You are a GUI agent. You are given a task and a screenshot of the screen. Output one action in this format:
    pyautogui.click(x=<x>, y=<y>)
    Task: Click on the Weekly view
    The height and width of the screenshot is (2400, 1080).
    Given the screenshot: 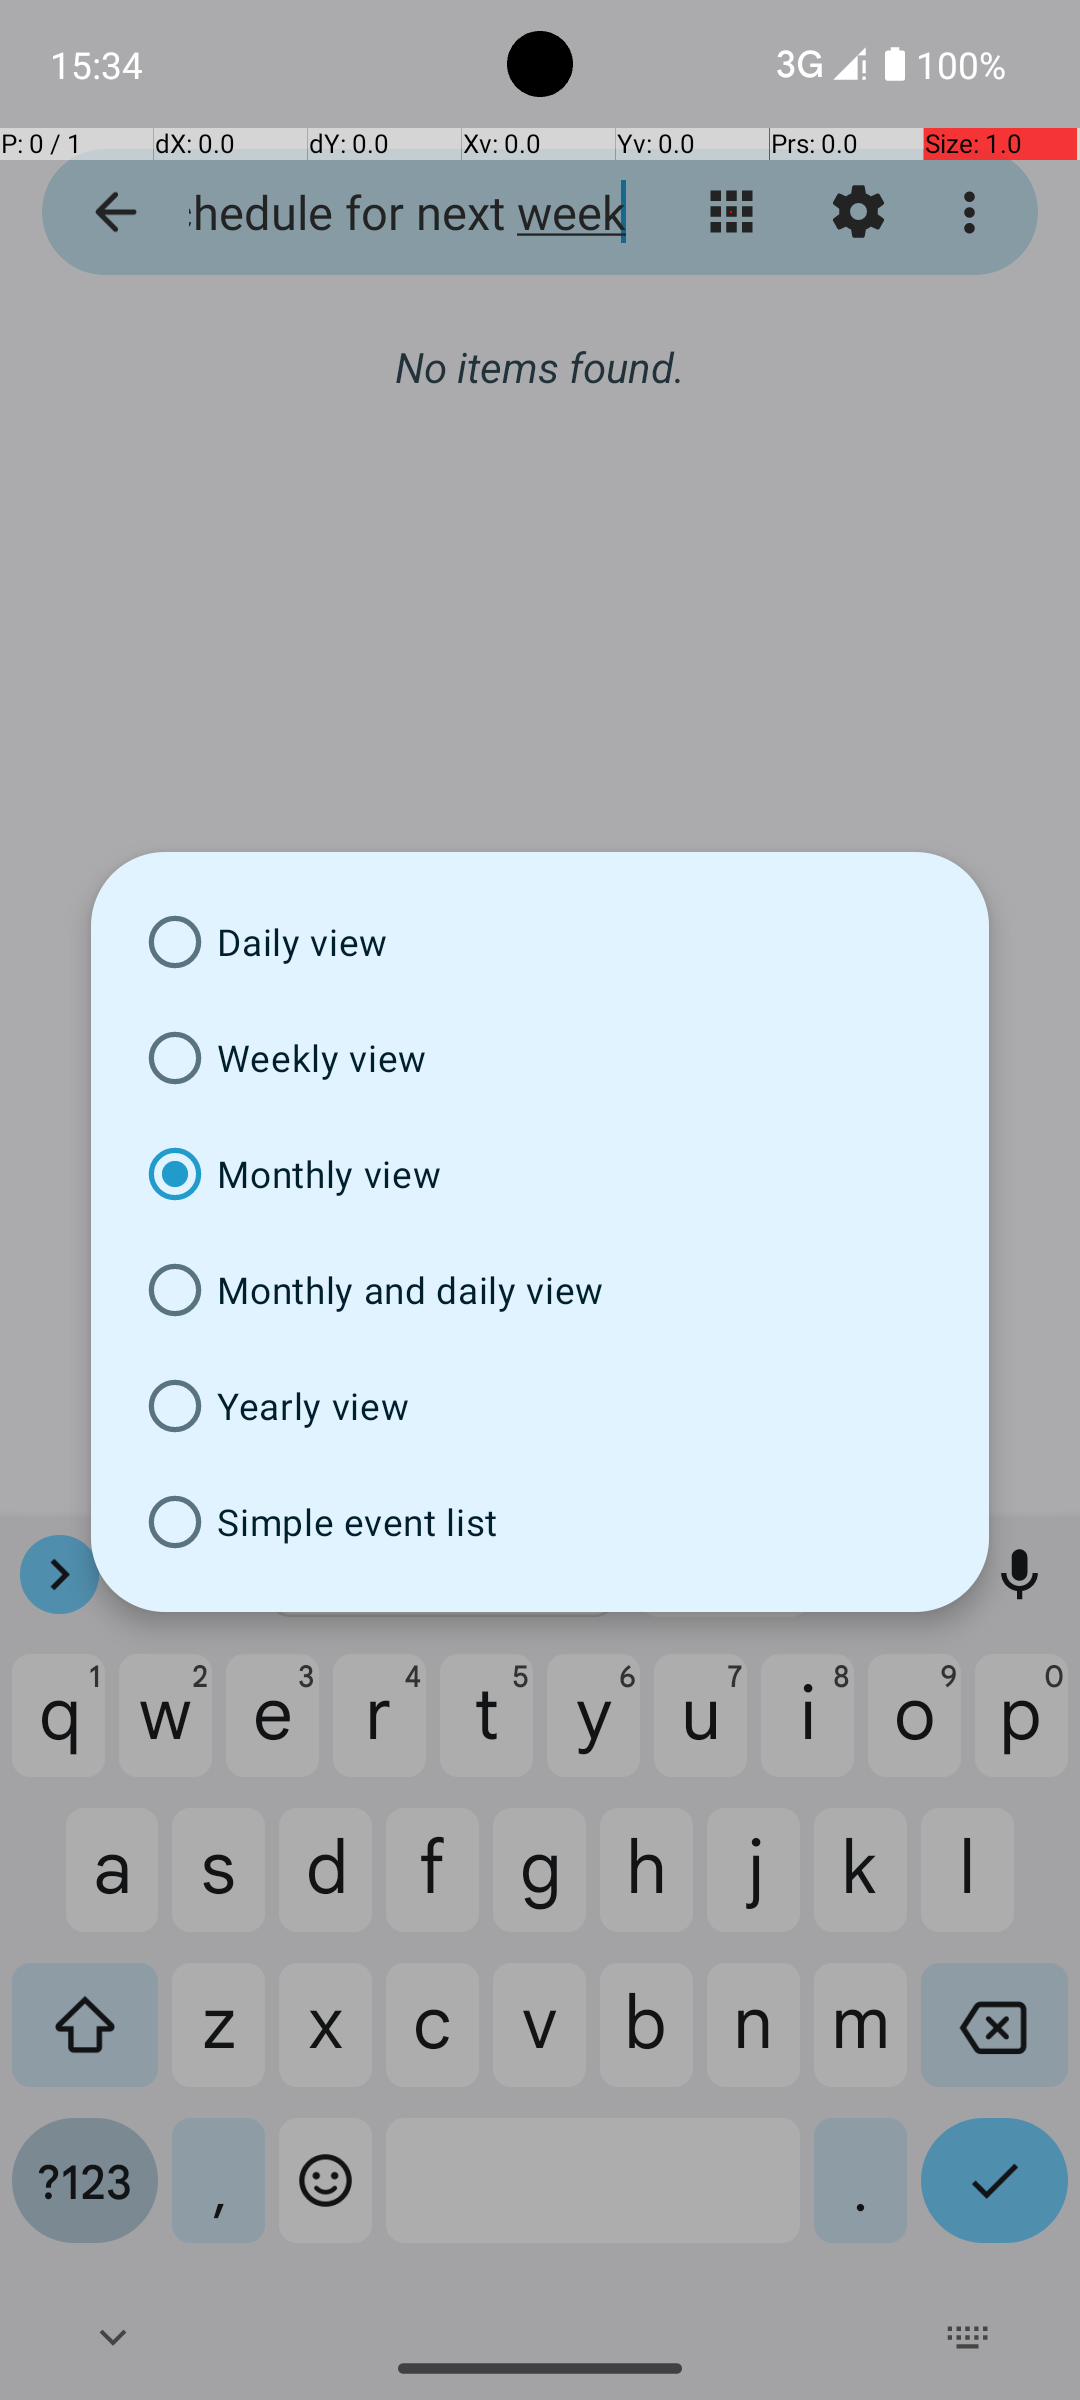 What is the action you would take?
    pyautogui.click(x=540, y=1058)
    